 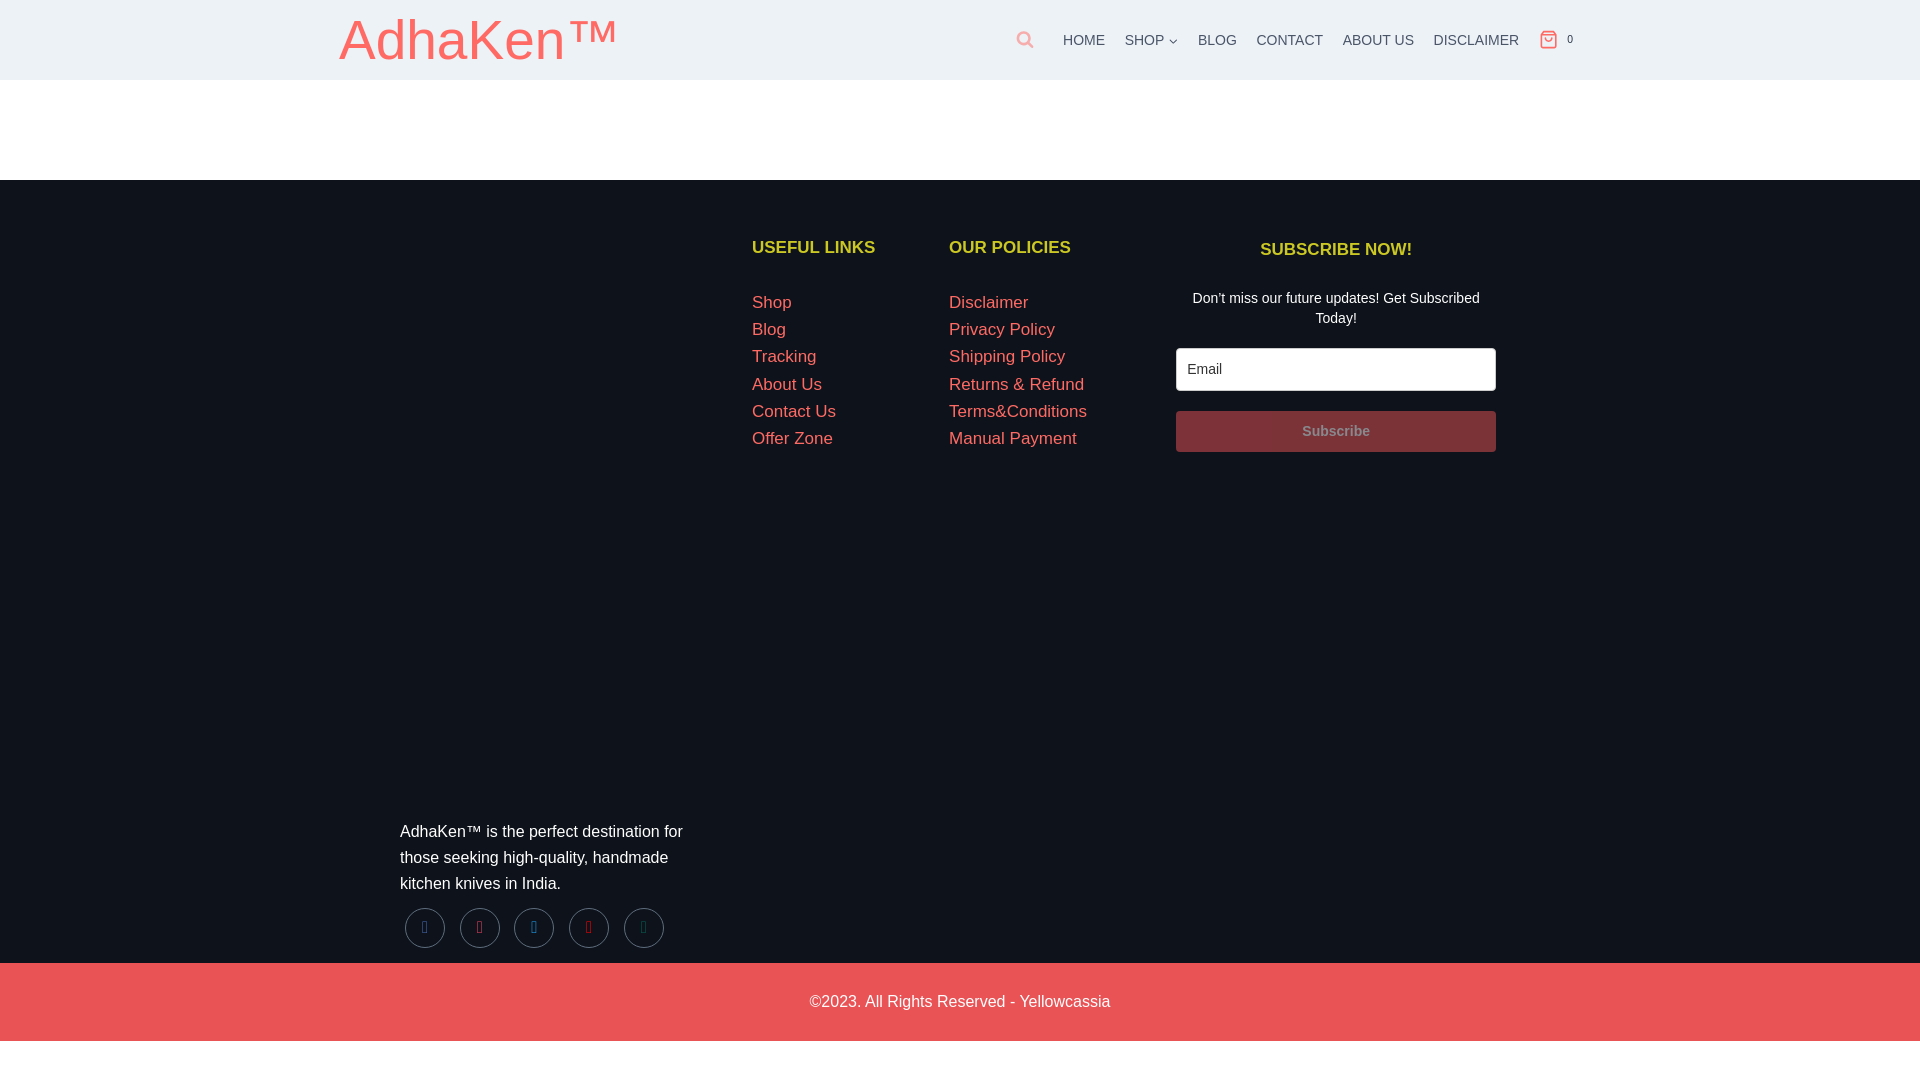 I want to click on BLOG, so click(x=1217, y=40).